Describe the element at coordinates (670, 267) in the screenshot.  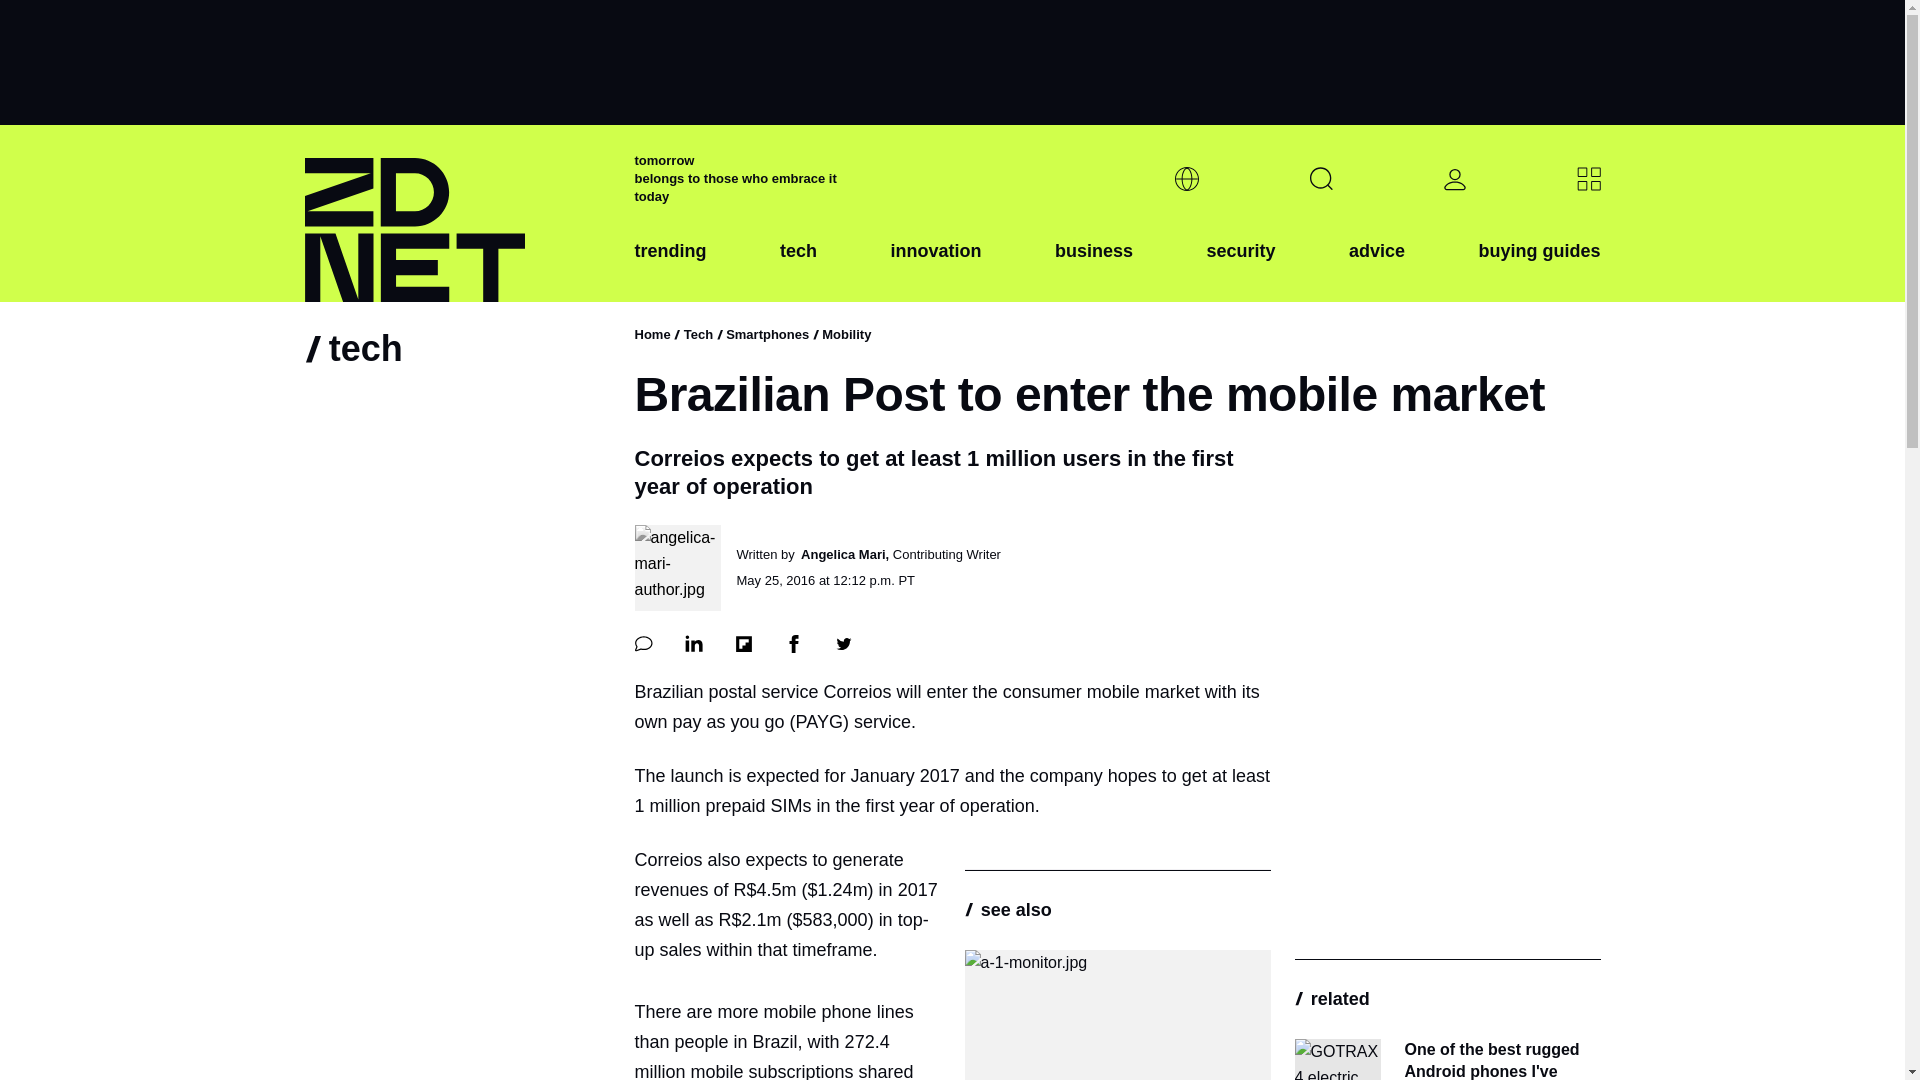
I see `trending` at that location.